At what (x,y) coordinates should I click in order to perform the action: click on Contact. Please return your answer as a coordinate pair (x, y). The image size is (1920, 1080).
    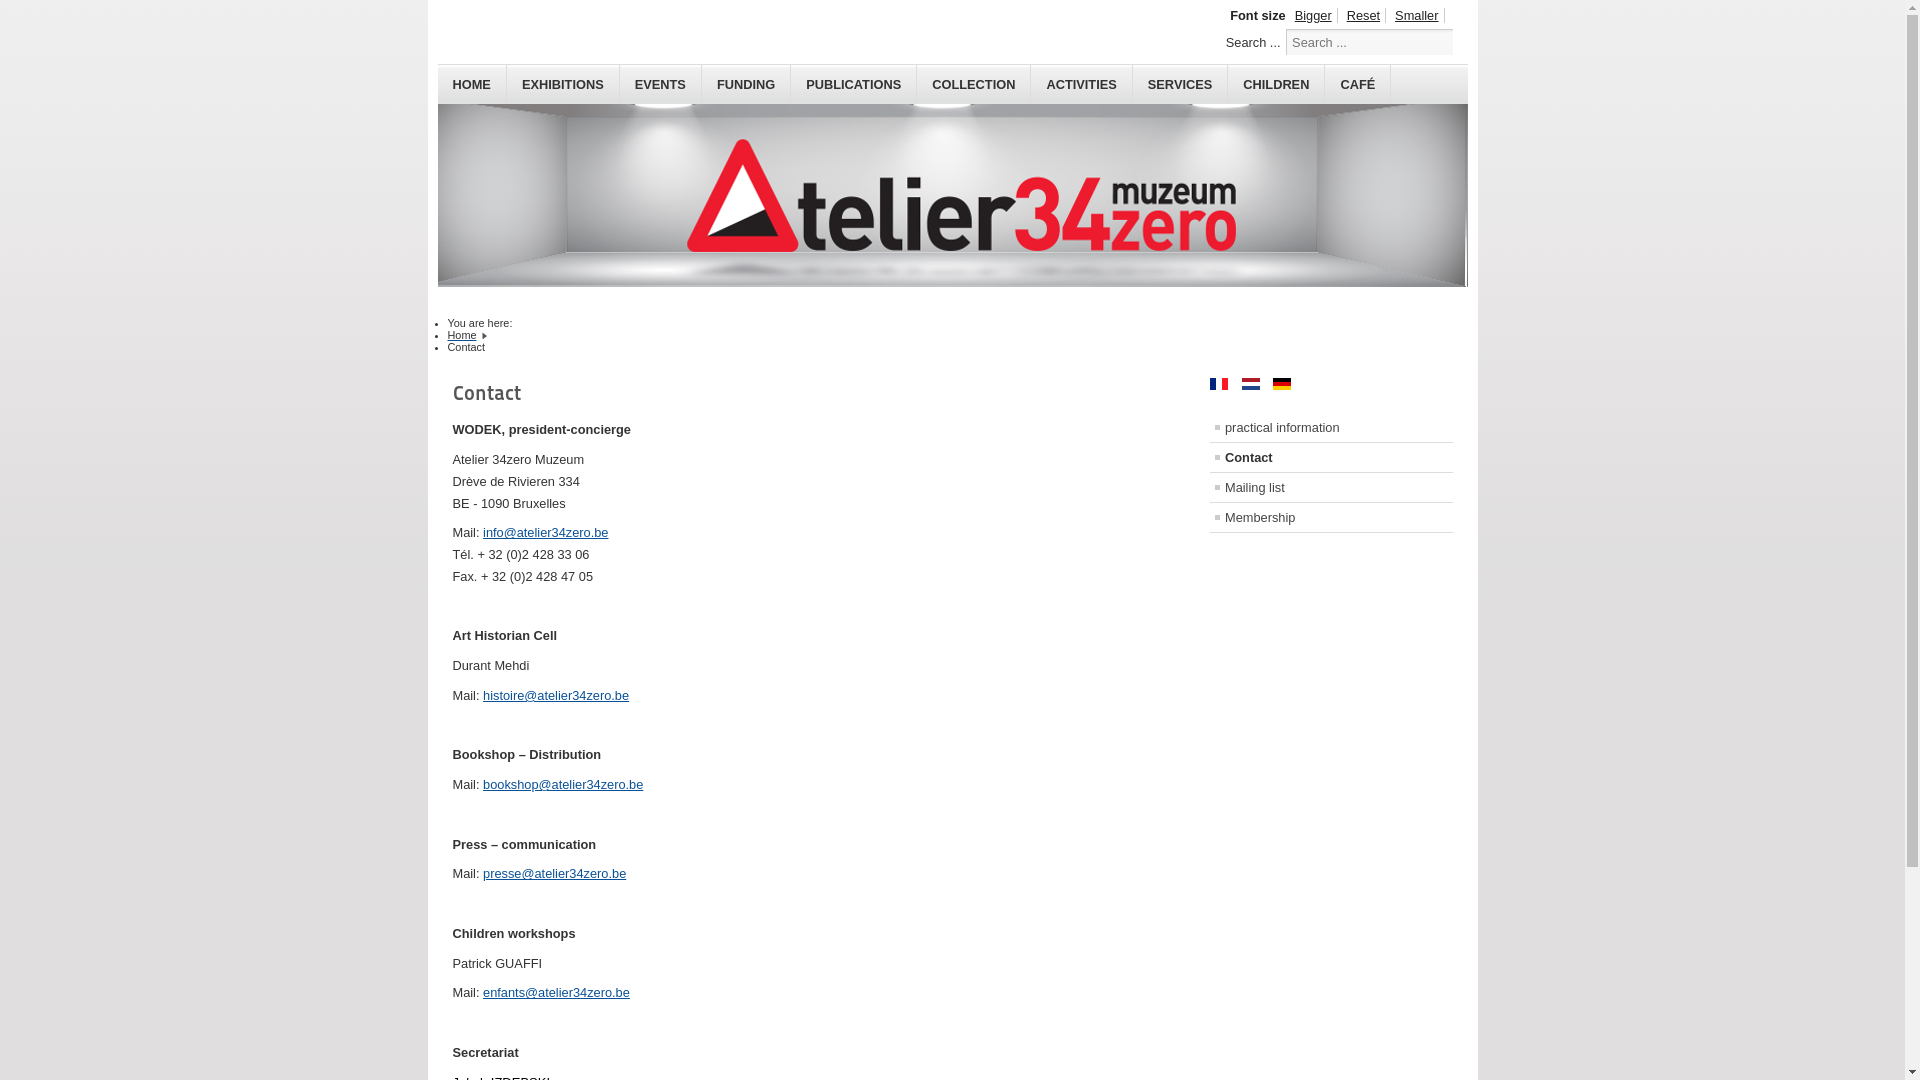
    Looking at the image, I should click on (1332, 458).